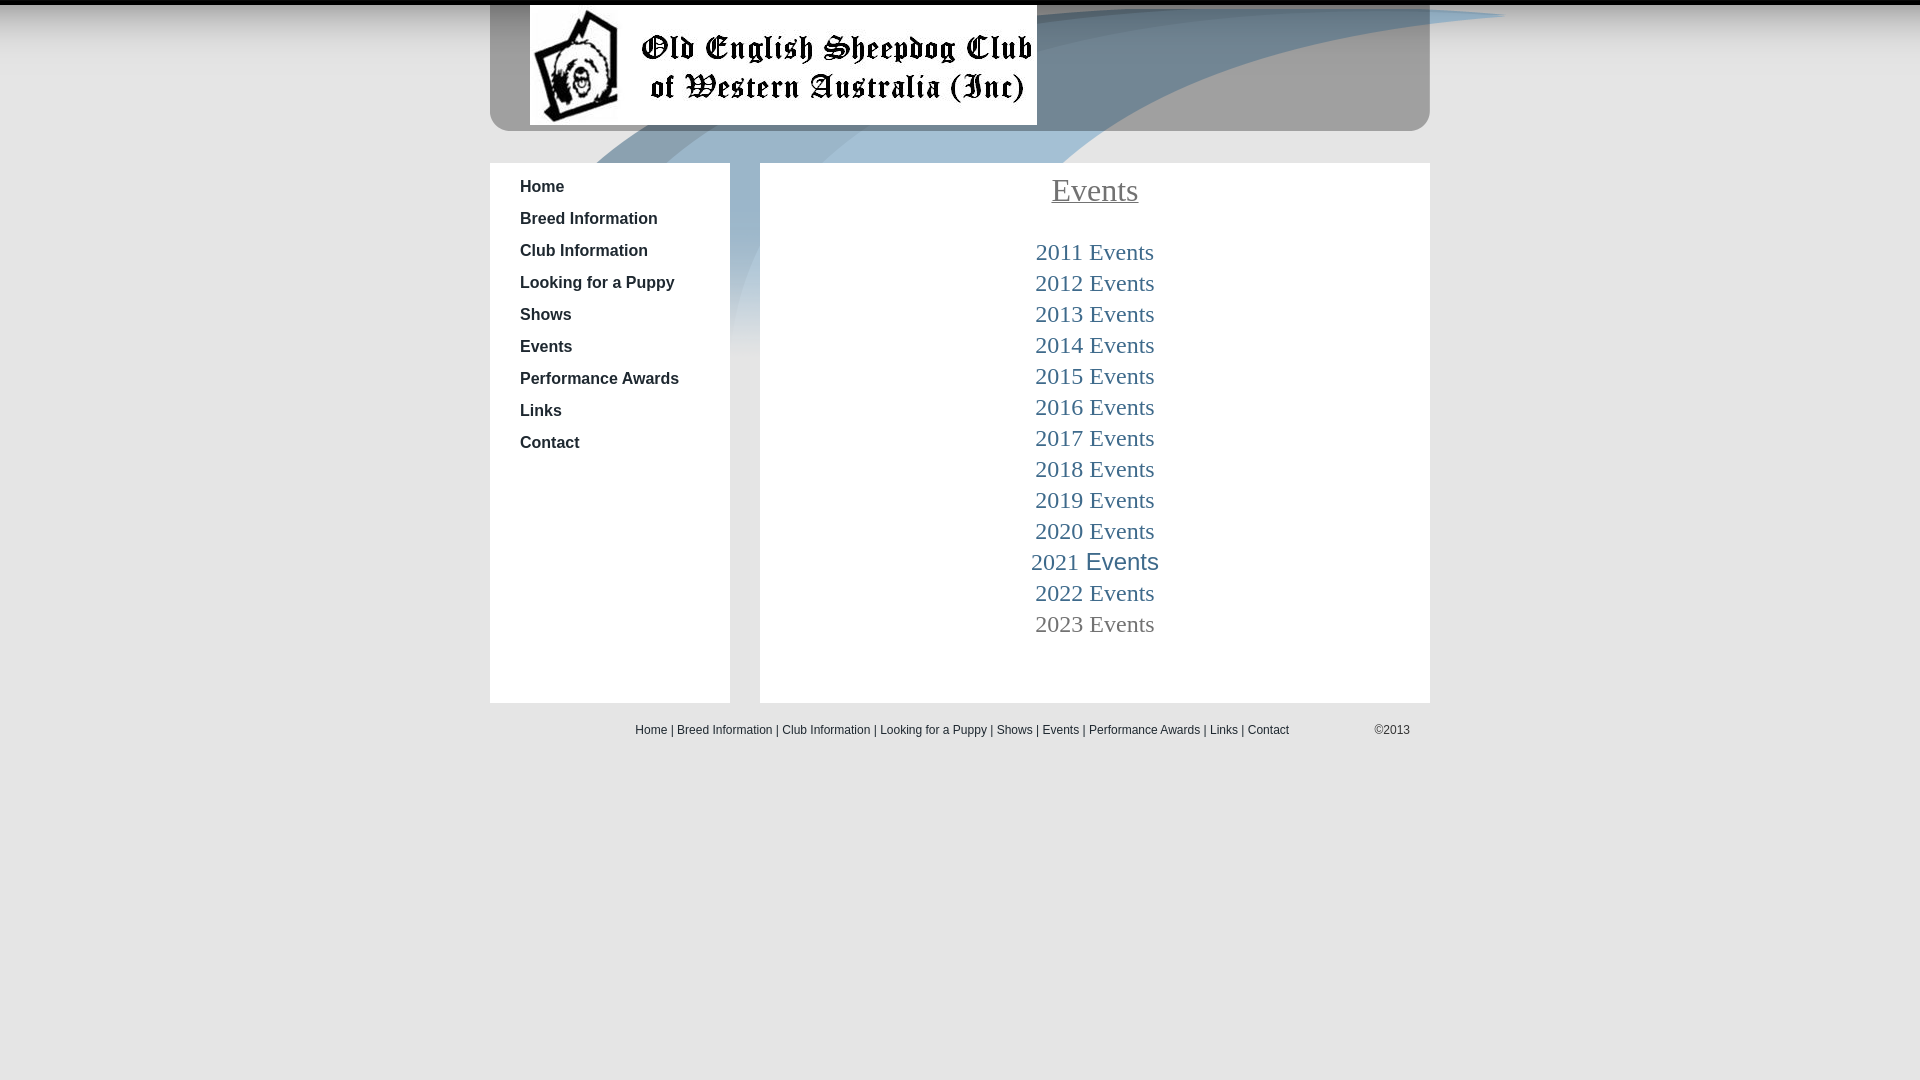 The width and height of the screenshot is (1920, 1080). I want to click on 2016 Events, so click(1094, 407).